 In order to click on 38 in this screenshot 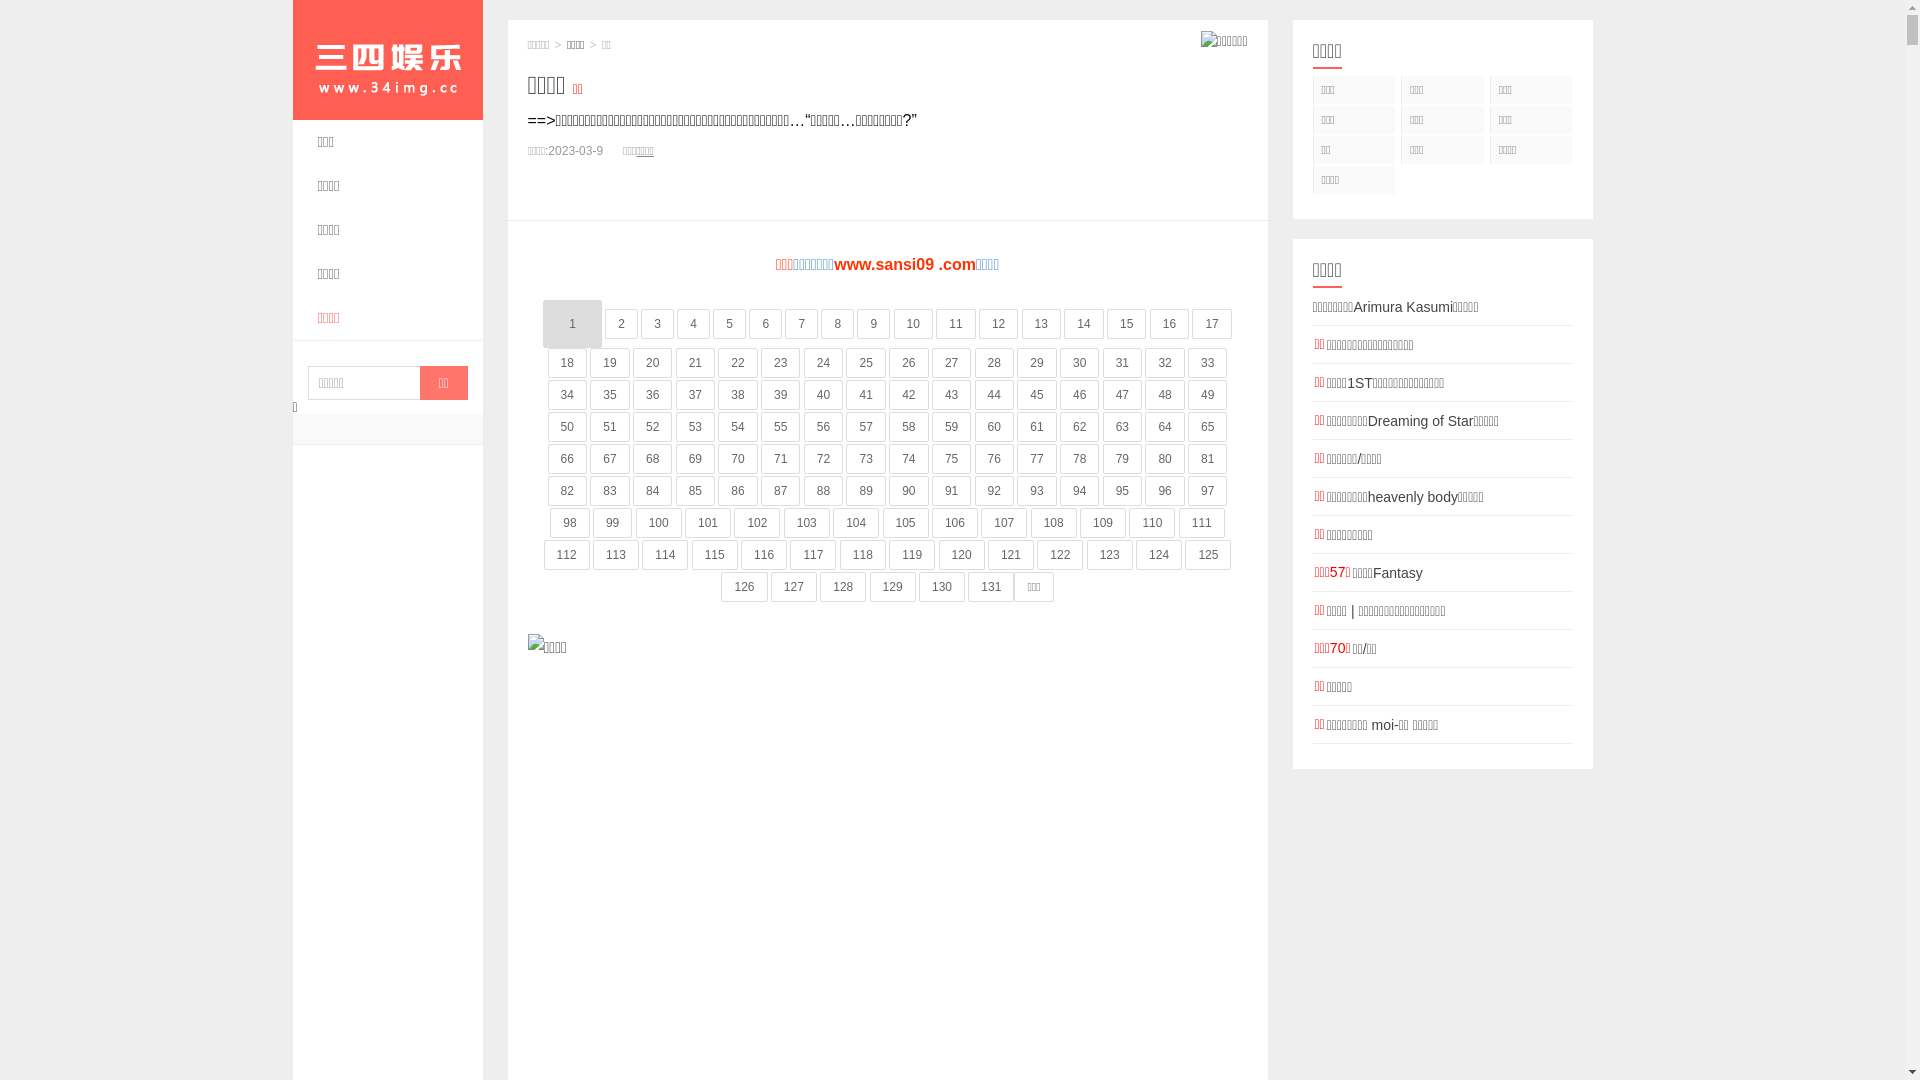, I will do `click(738, 395)`.